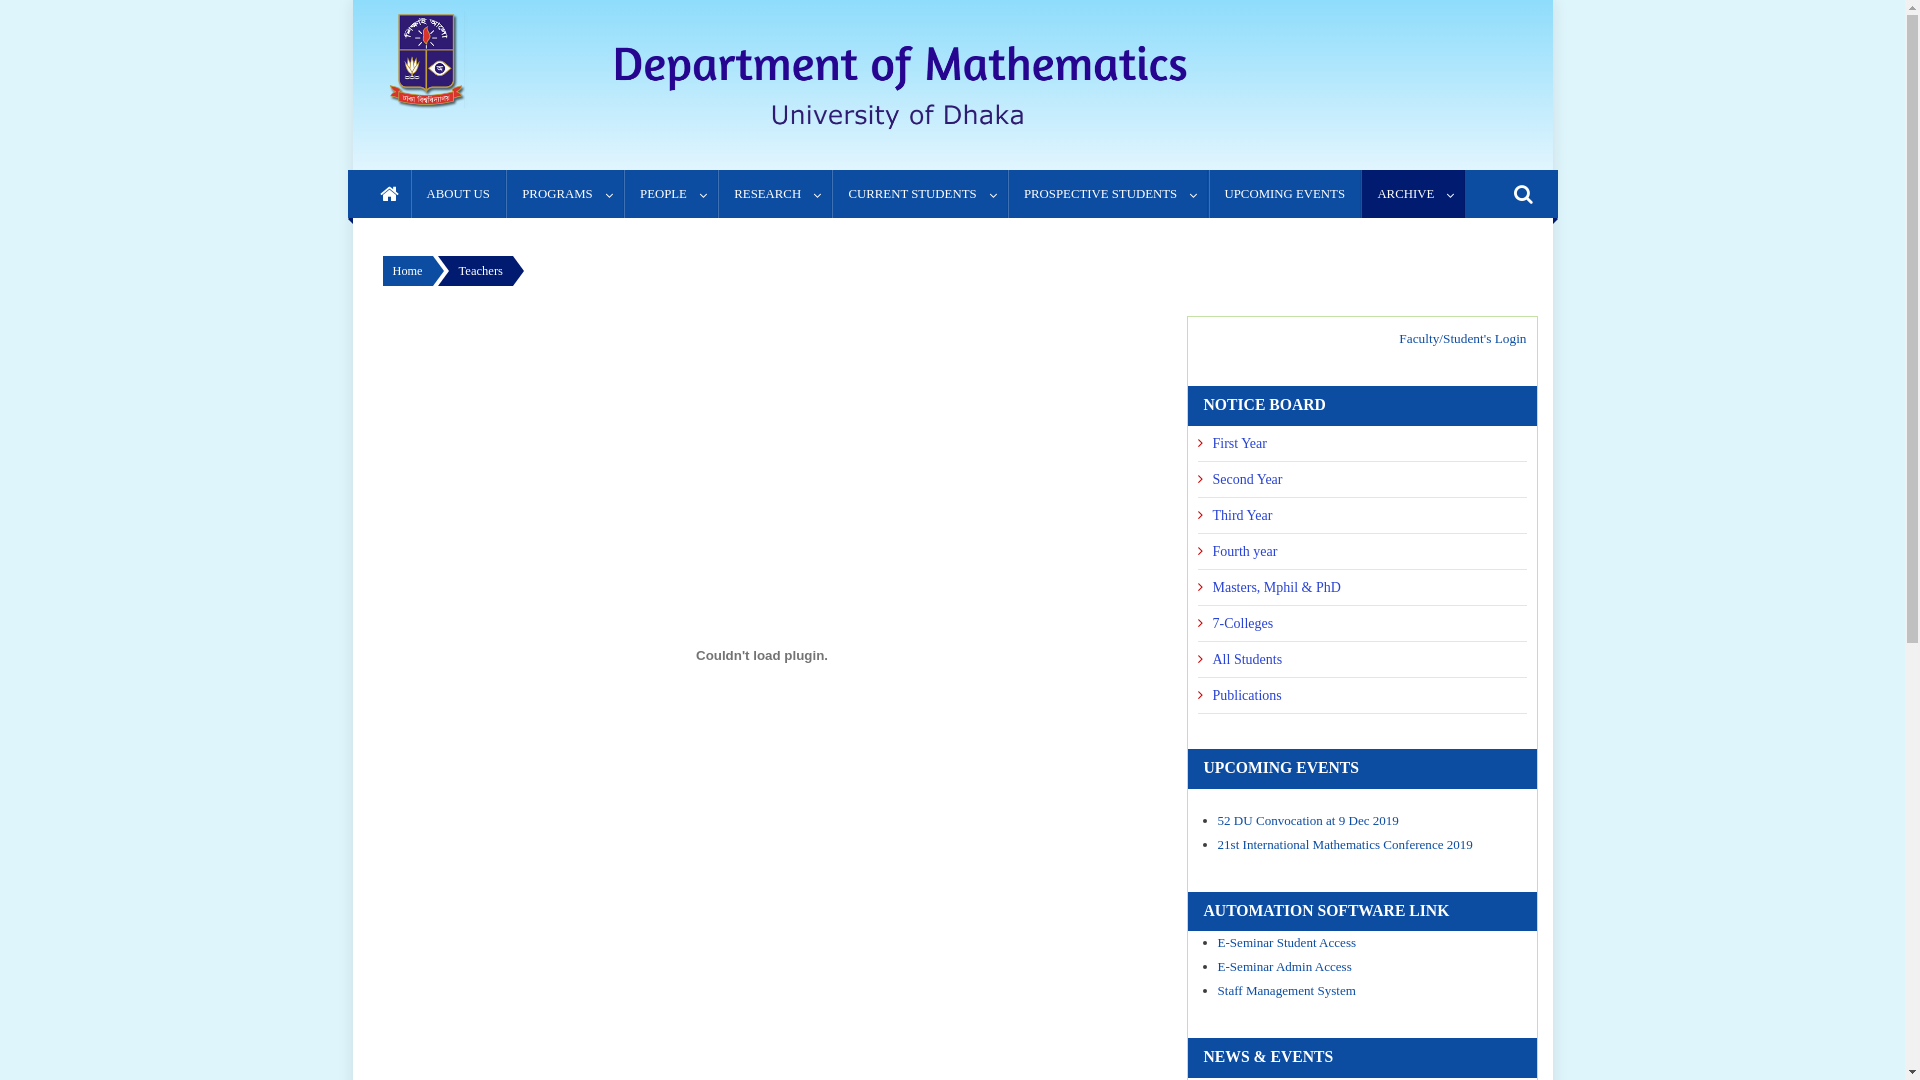 The width and height of the screenshot is (1920, 1080). What do you see at coordinates (1362, 480) in the screenshot?
I see `Second Year` at bounding box center [1362, 480].